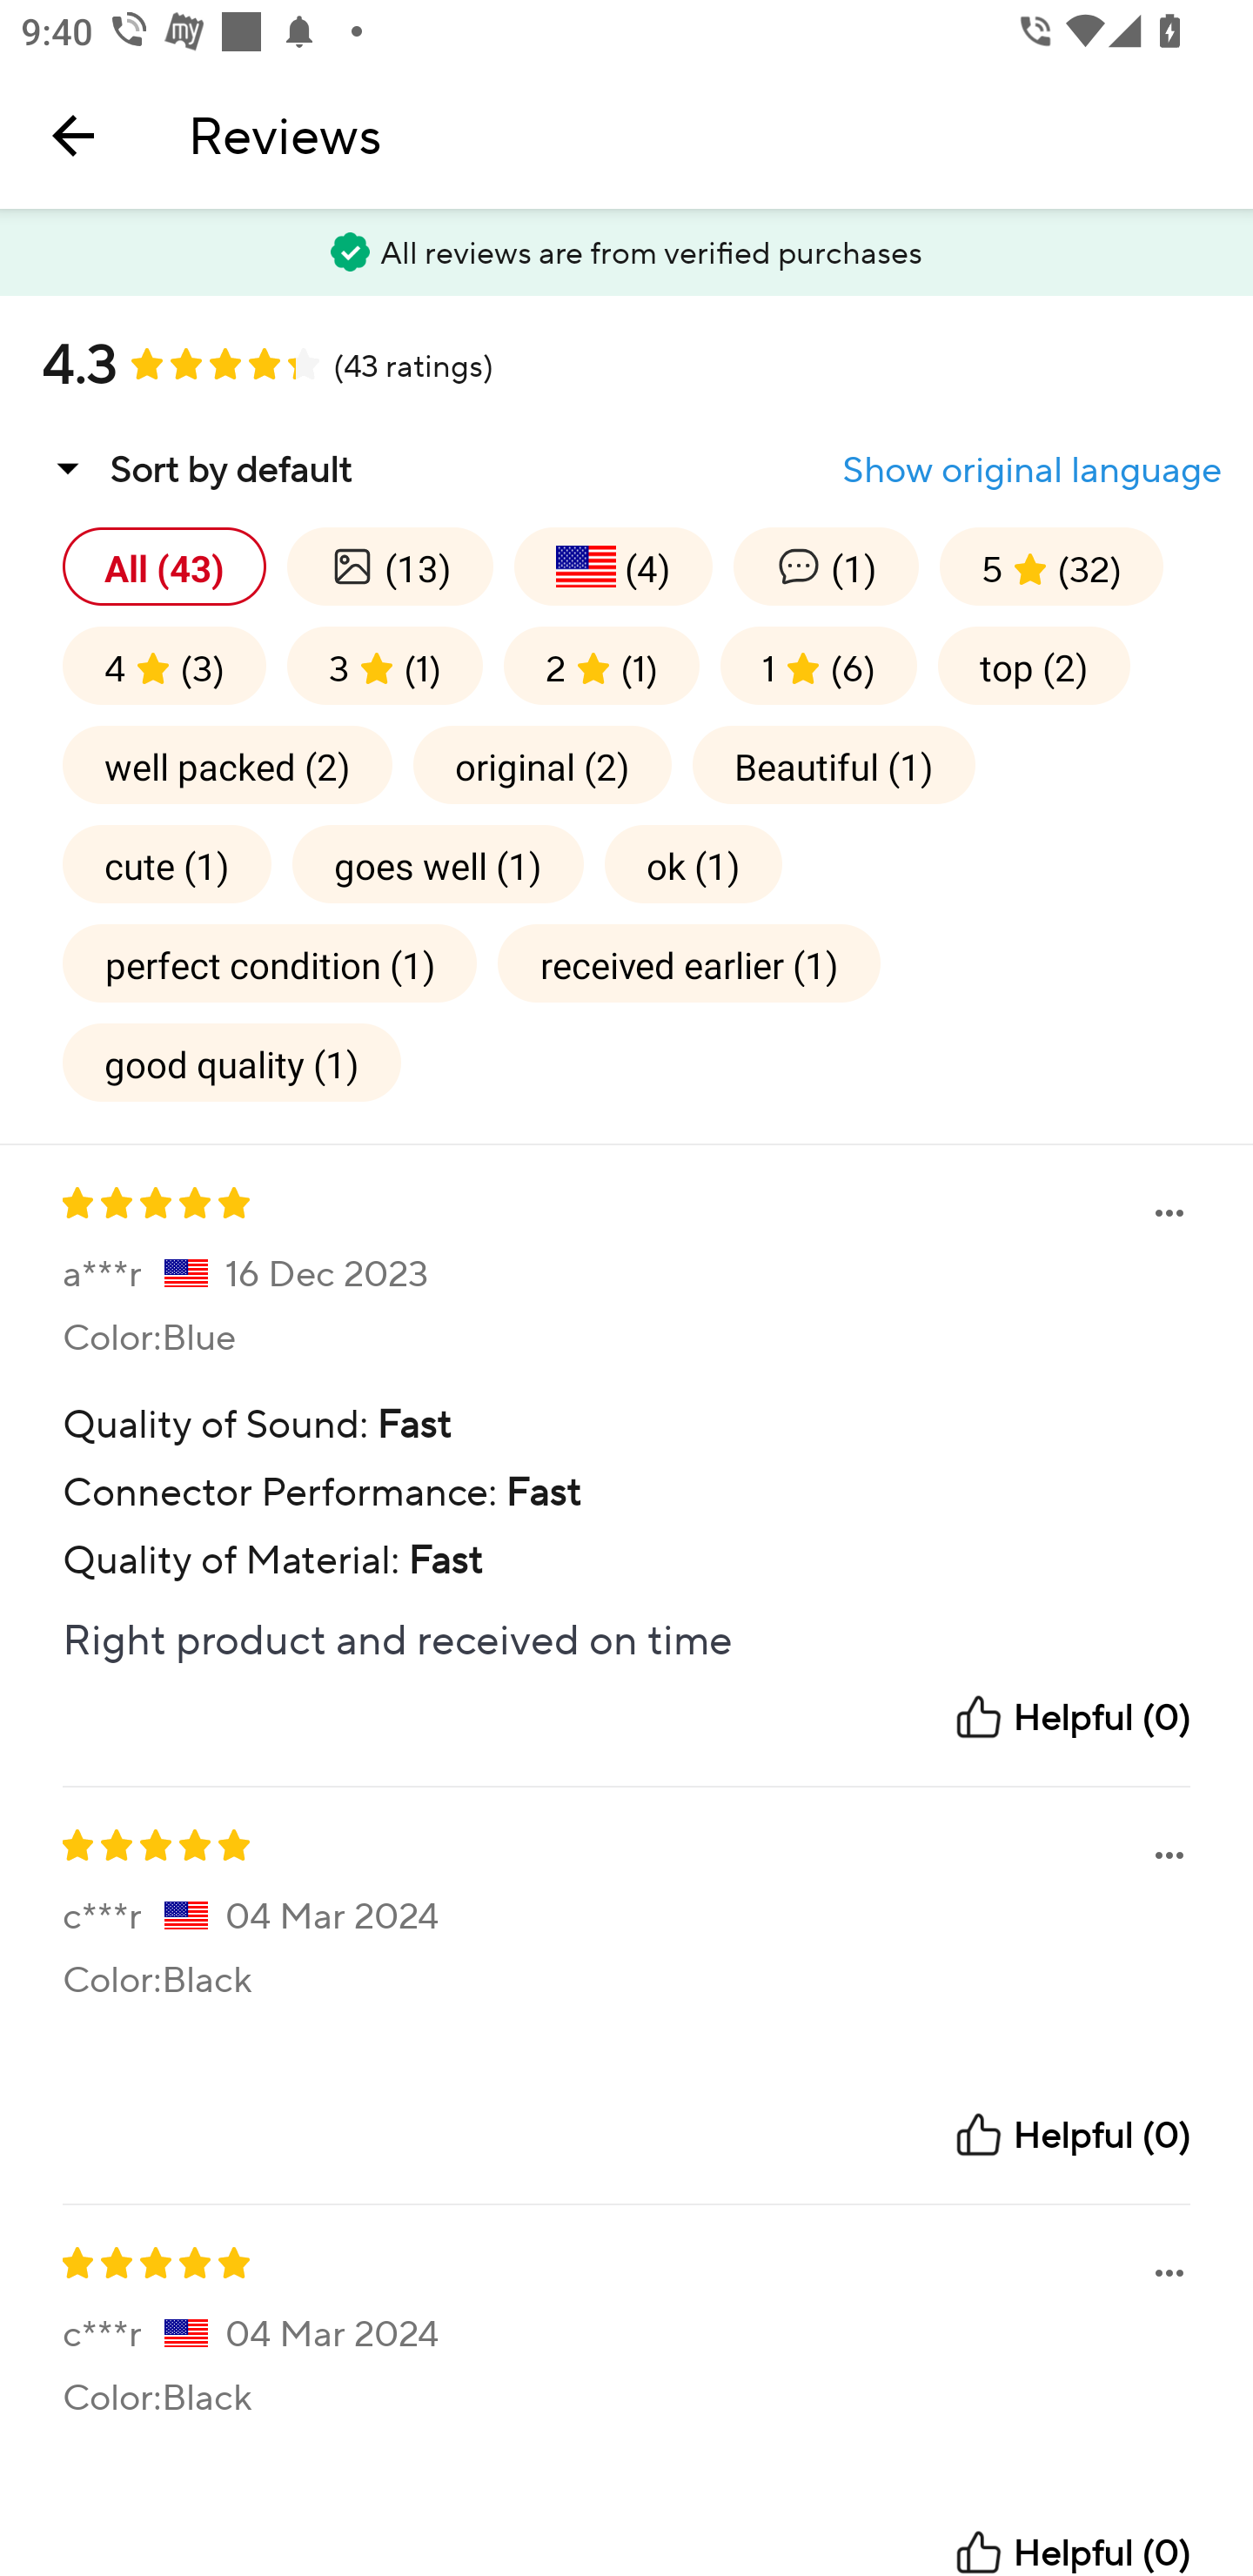 This screenshot has width=1253, height=2576. What do you see at coordinates (167, 863) in the screenshot?
I see `cute (1)` at bounding box center [167, 863].